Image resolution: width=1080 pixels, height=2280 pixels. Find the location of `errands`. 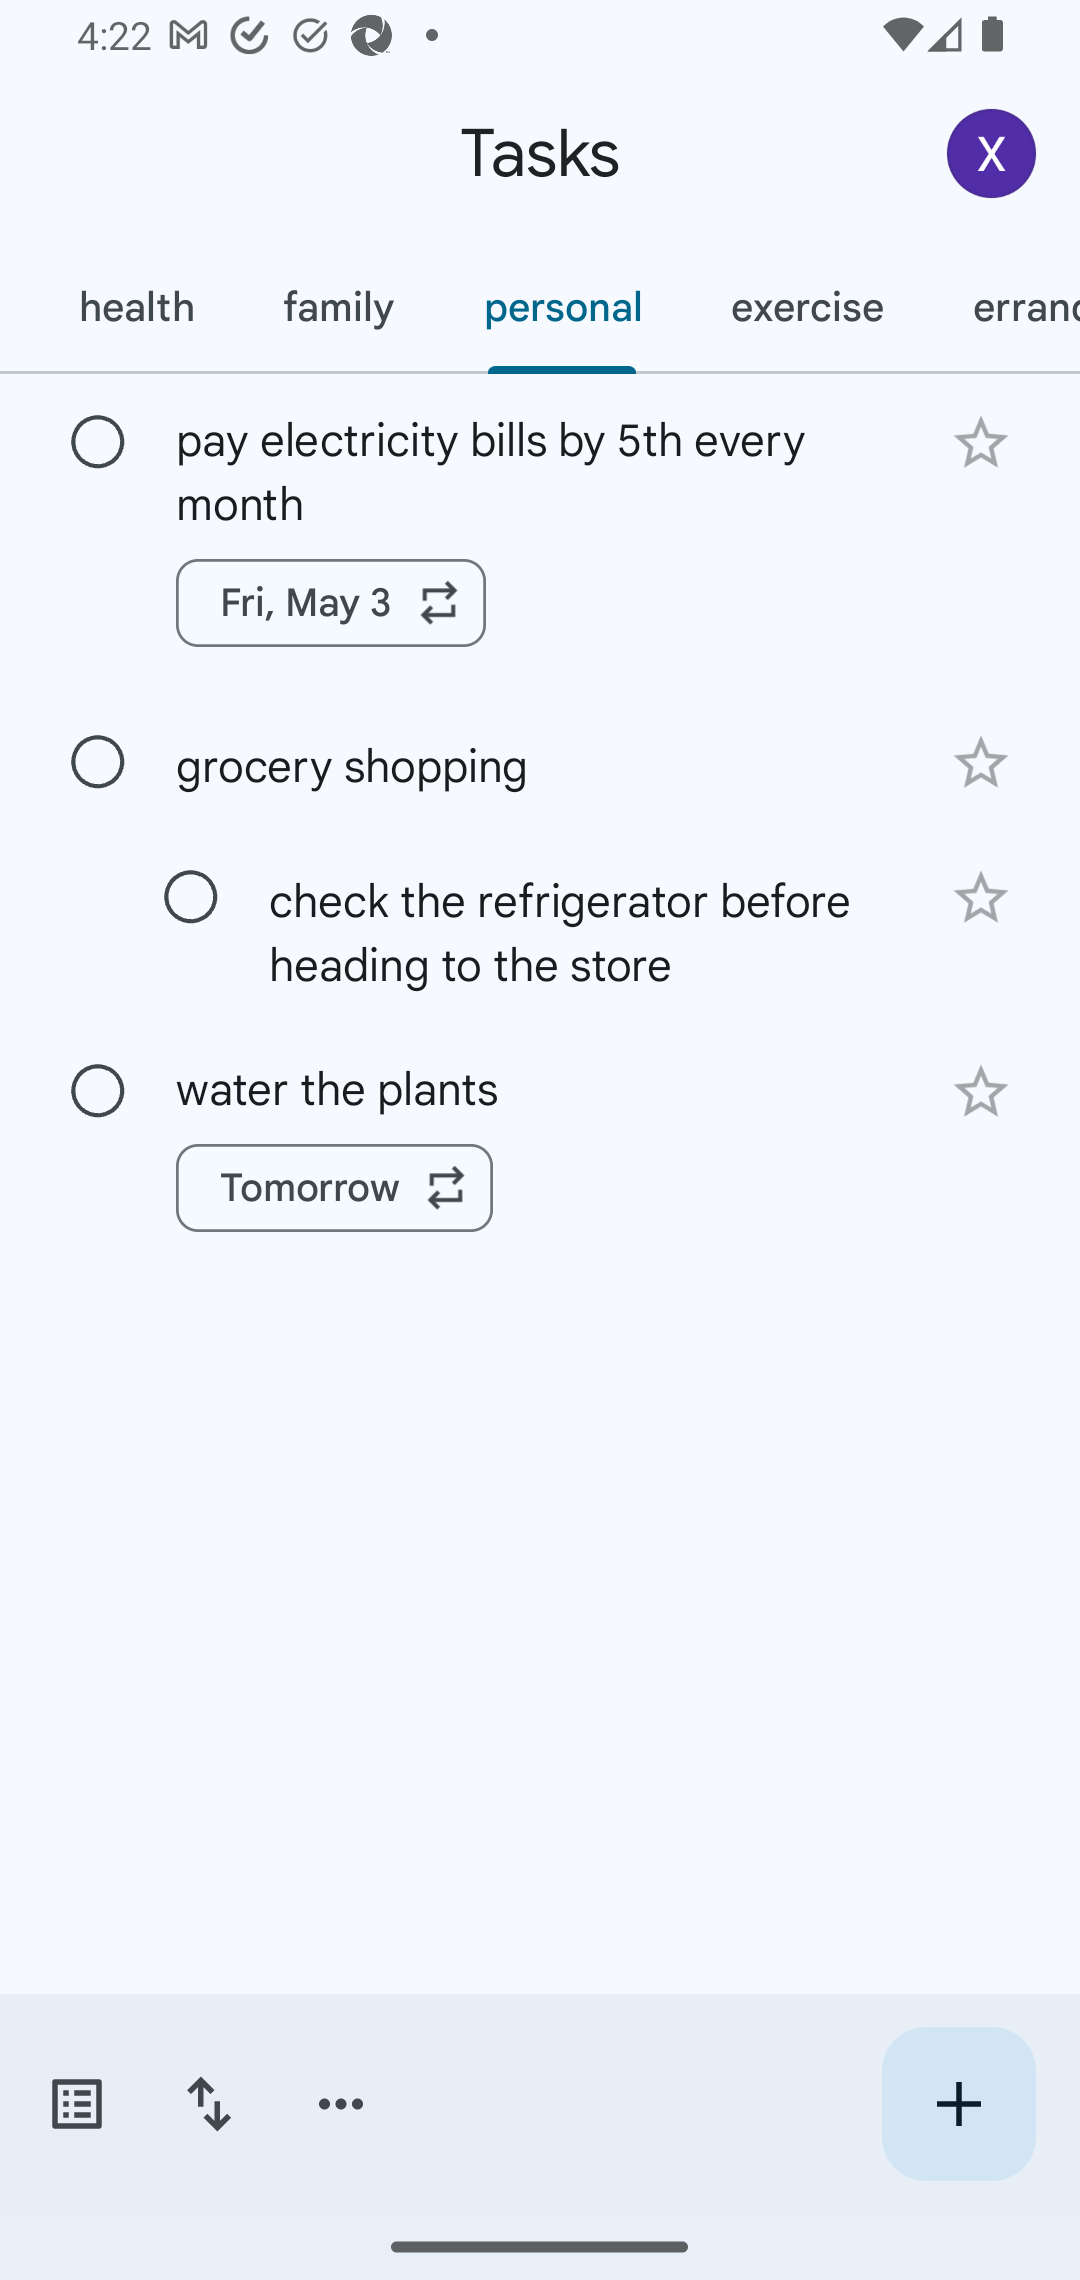

errands is located at coordinates (1004, 307).